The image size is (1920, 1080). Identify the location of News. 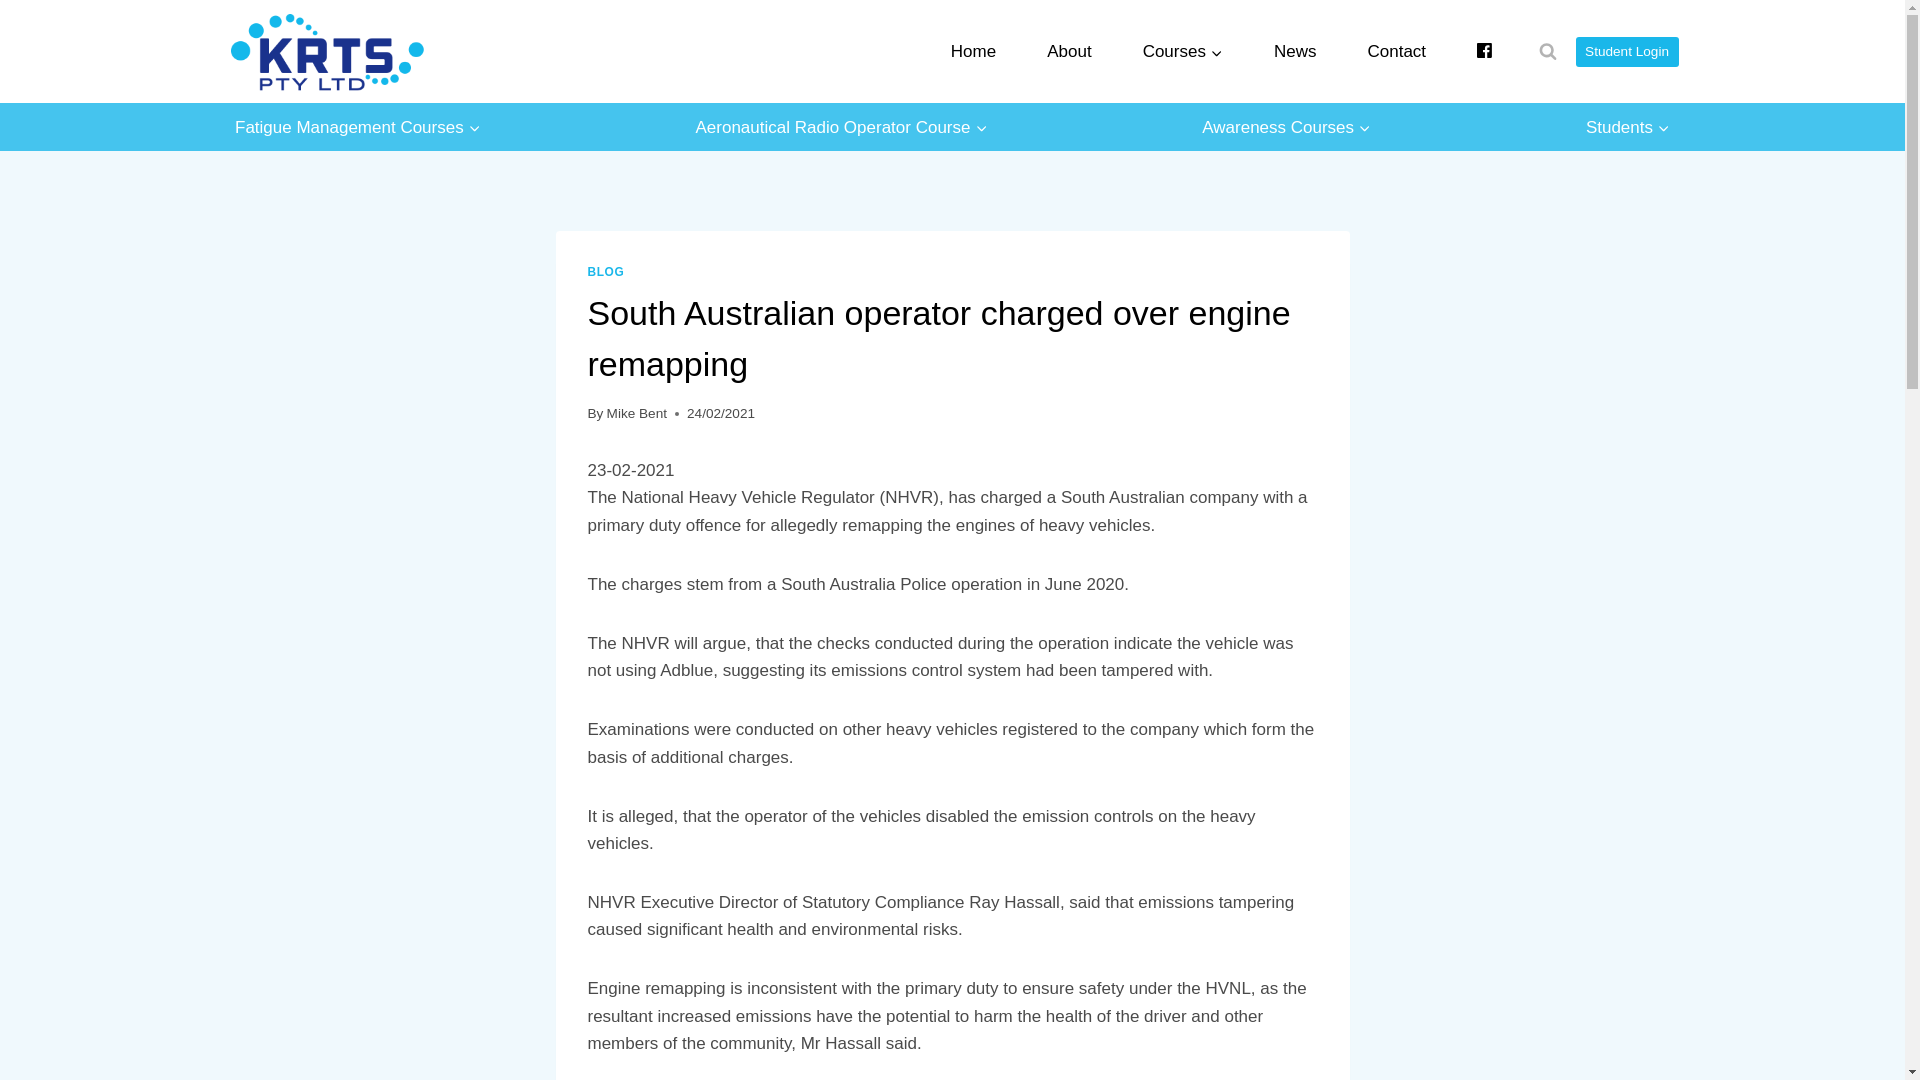
(1295, 52).